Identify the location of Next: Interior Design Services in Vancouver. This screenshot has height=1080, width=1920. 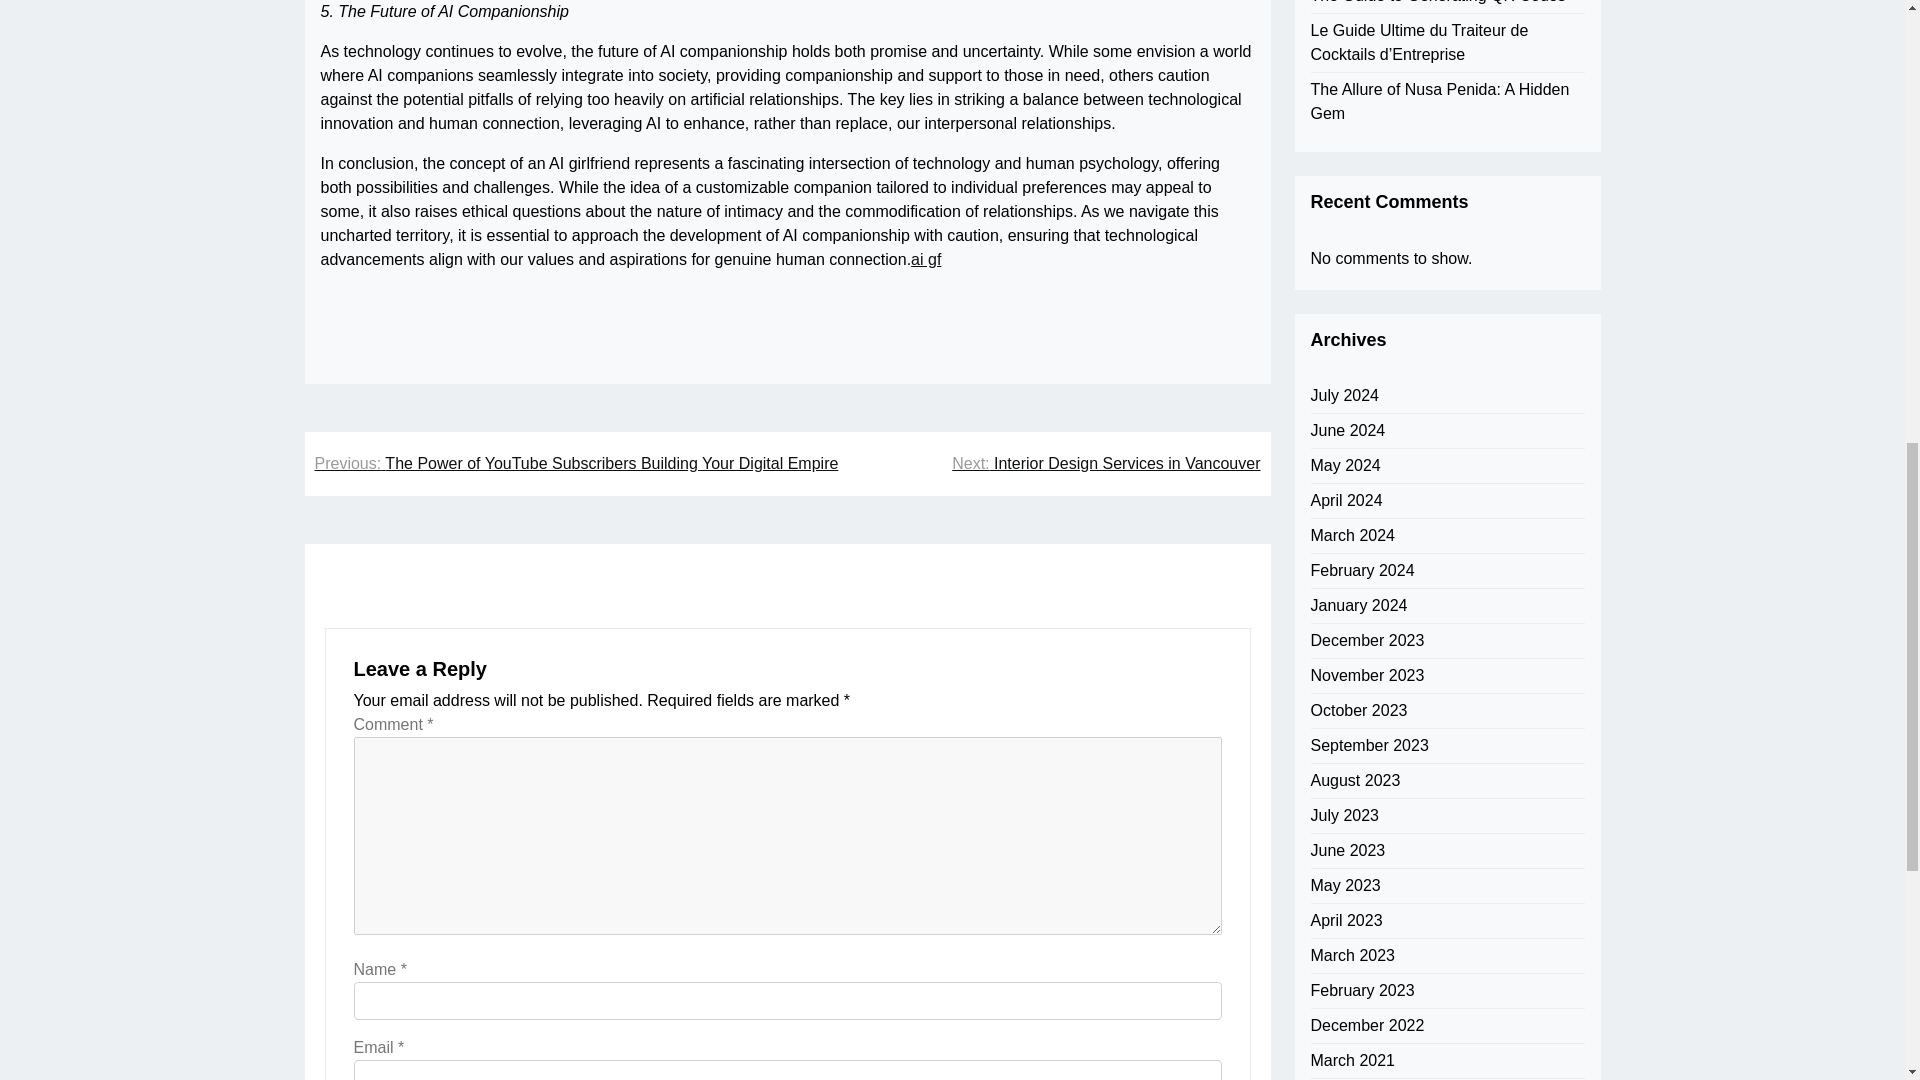
(1106, 464).